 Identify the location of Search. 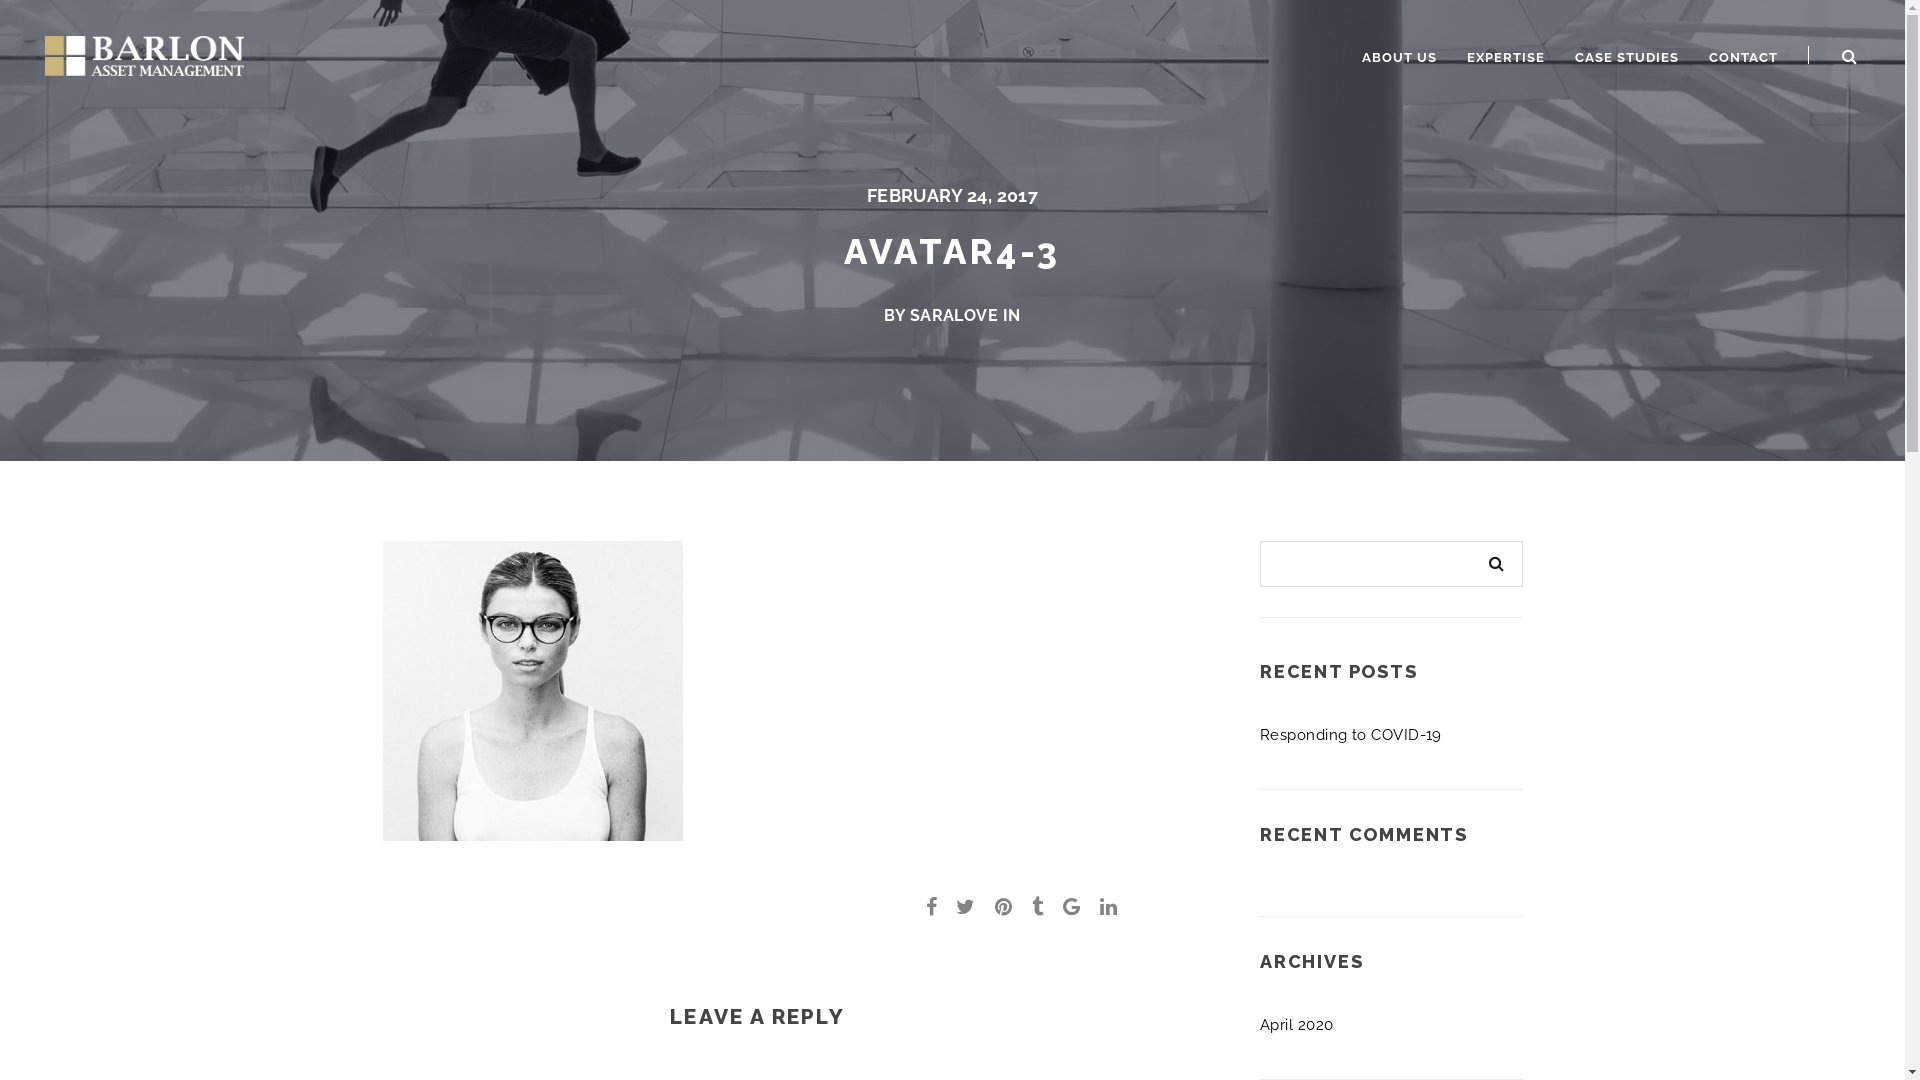
(1497, 564).